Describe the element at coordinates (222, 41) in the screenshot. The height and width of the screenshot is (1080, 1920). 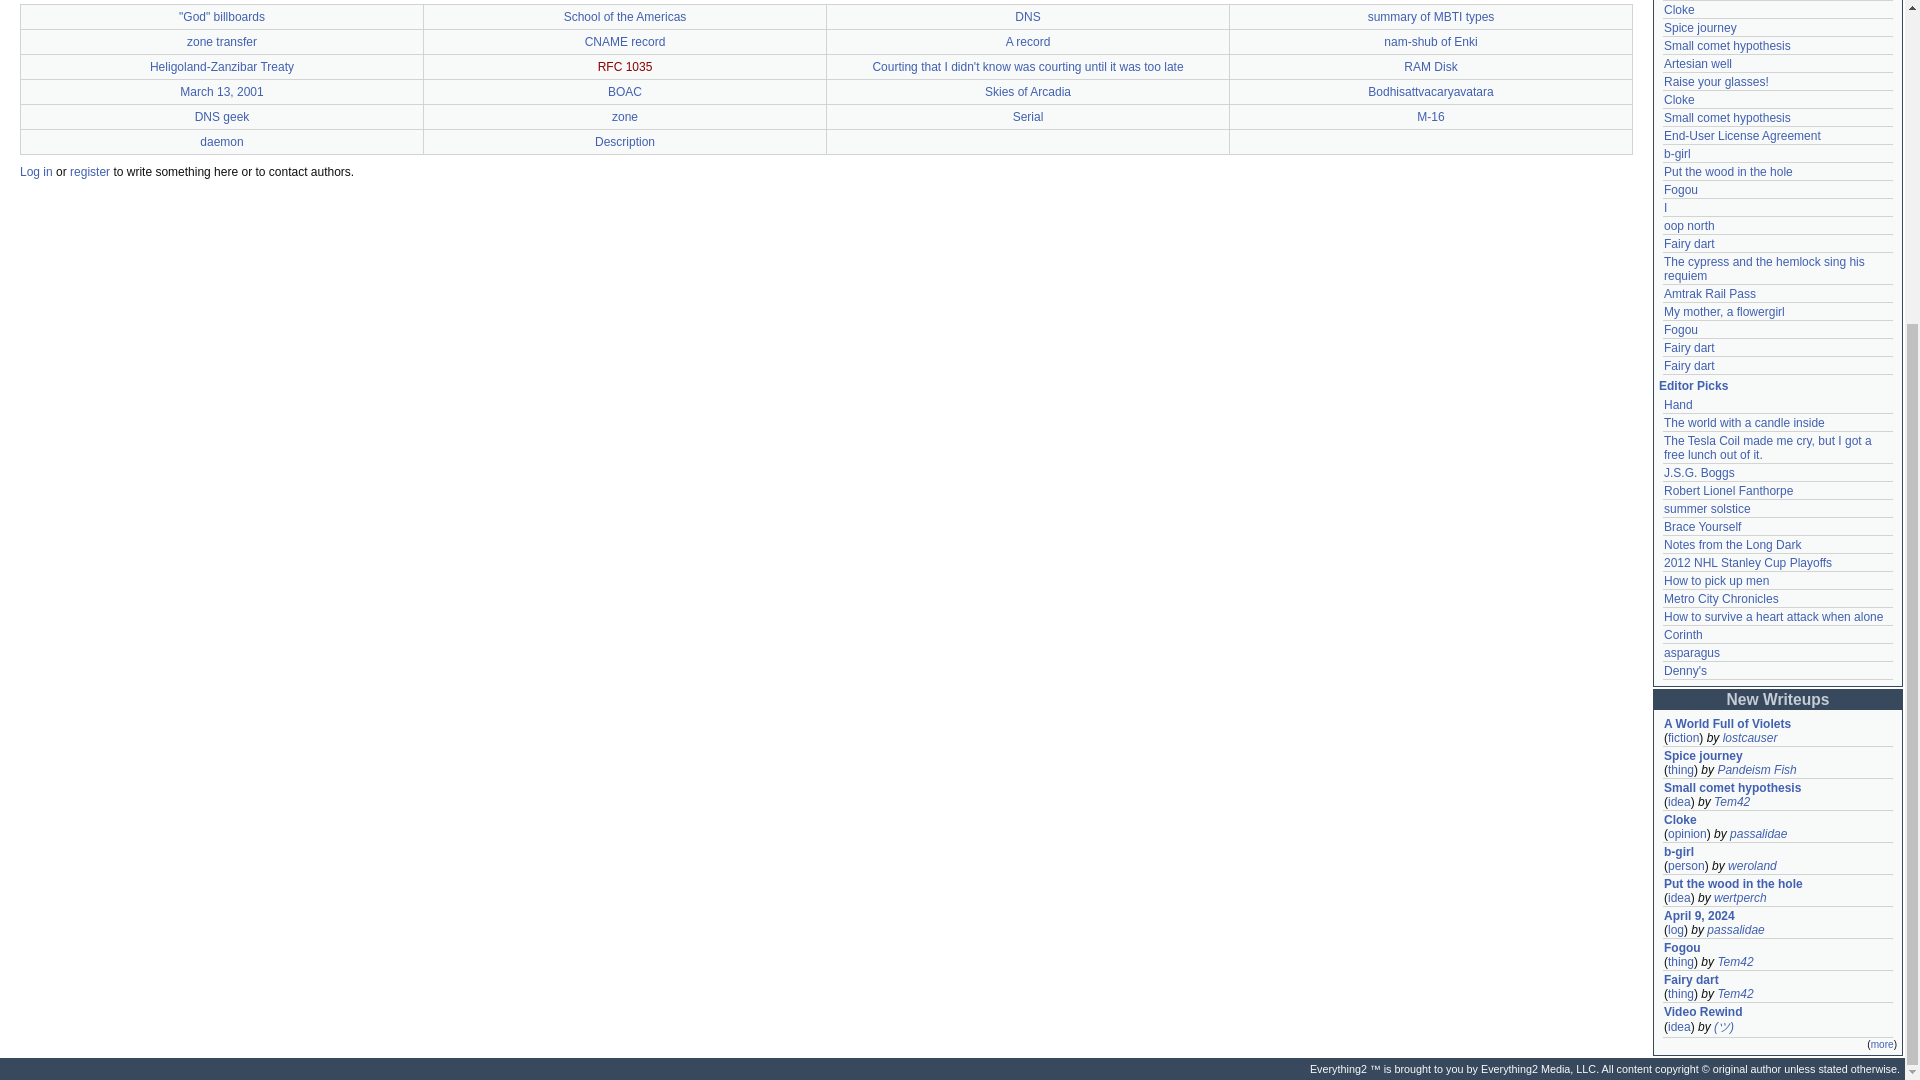
I see `zone transfer` at that location.